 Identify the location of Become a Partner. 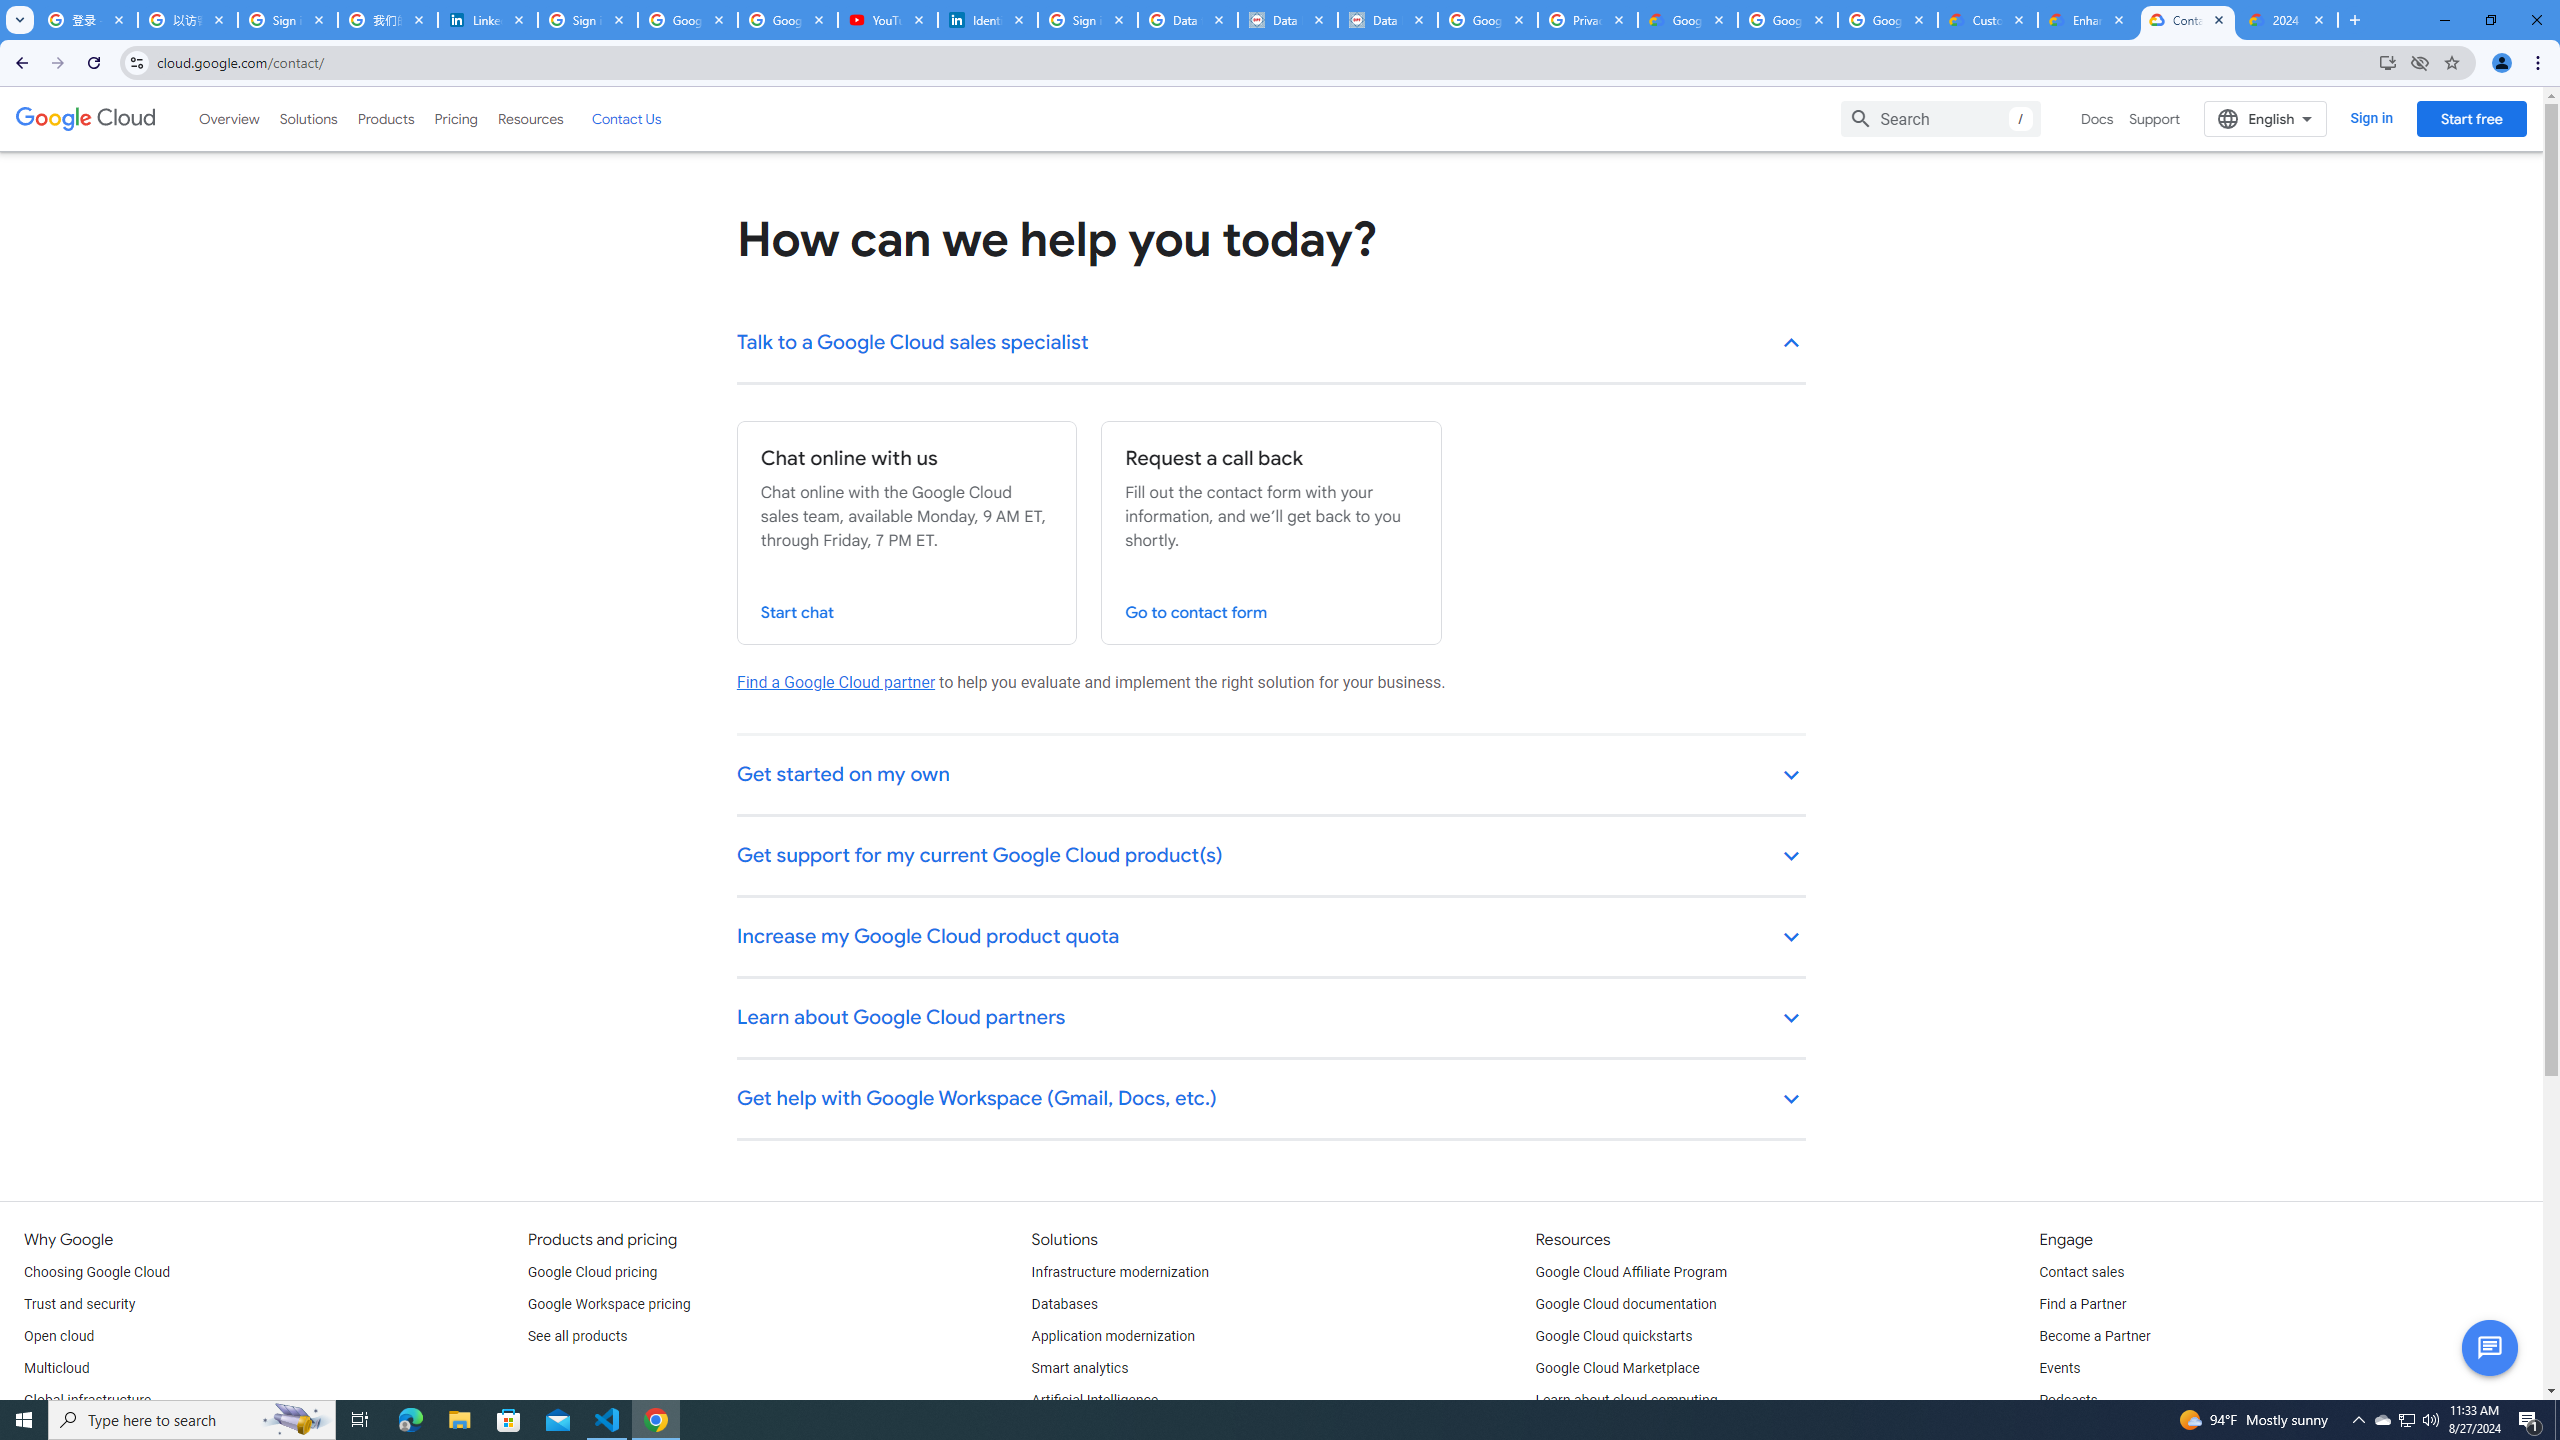
(2094, 1336).